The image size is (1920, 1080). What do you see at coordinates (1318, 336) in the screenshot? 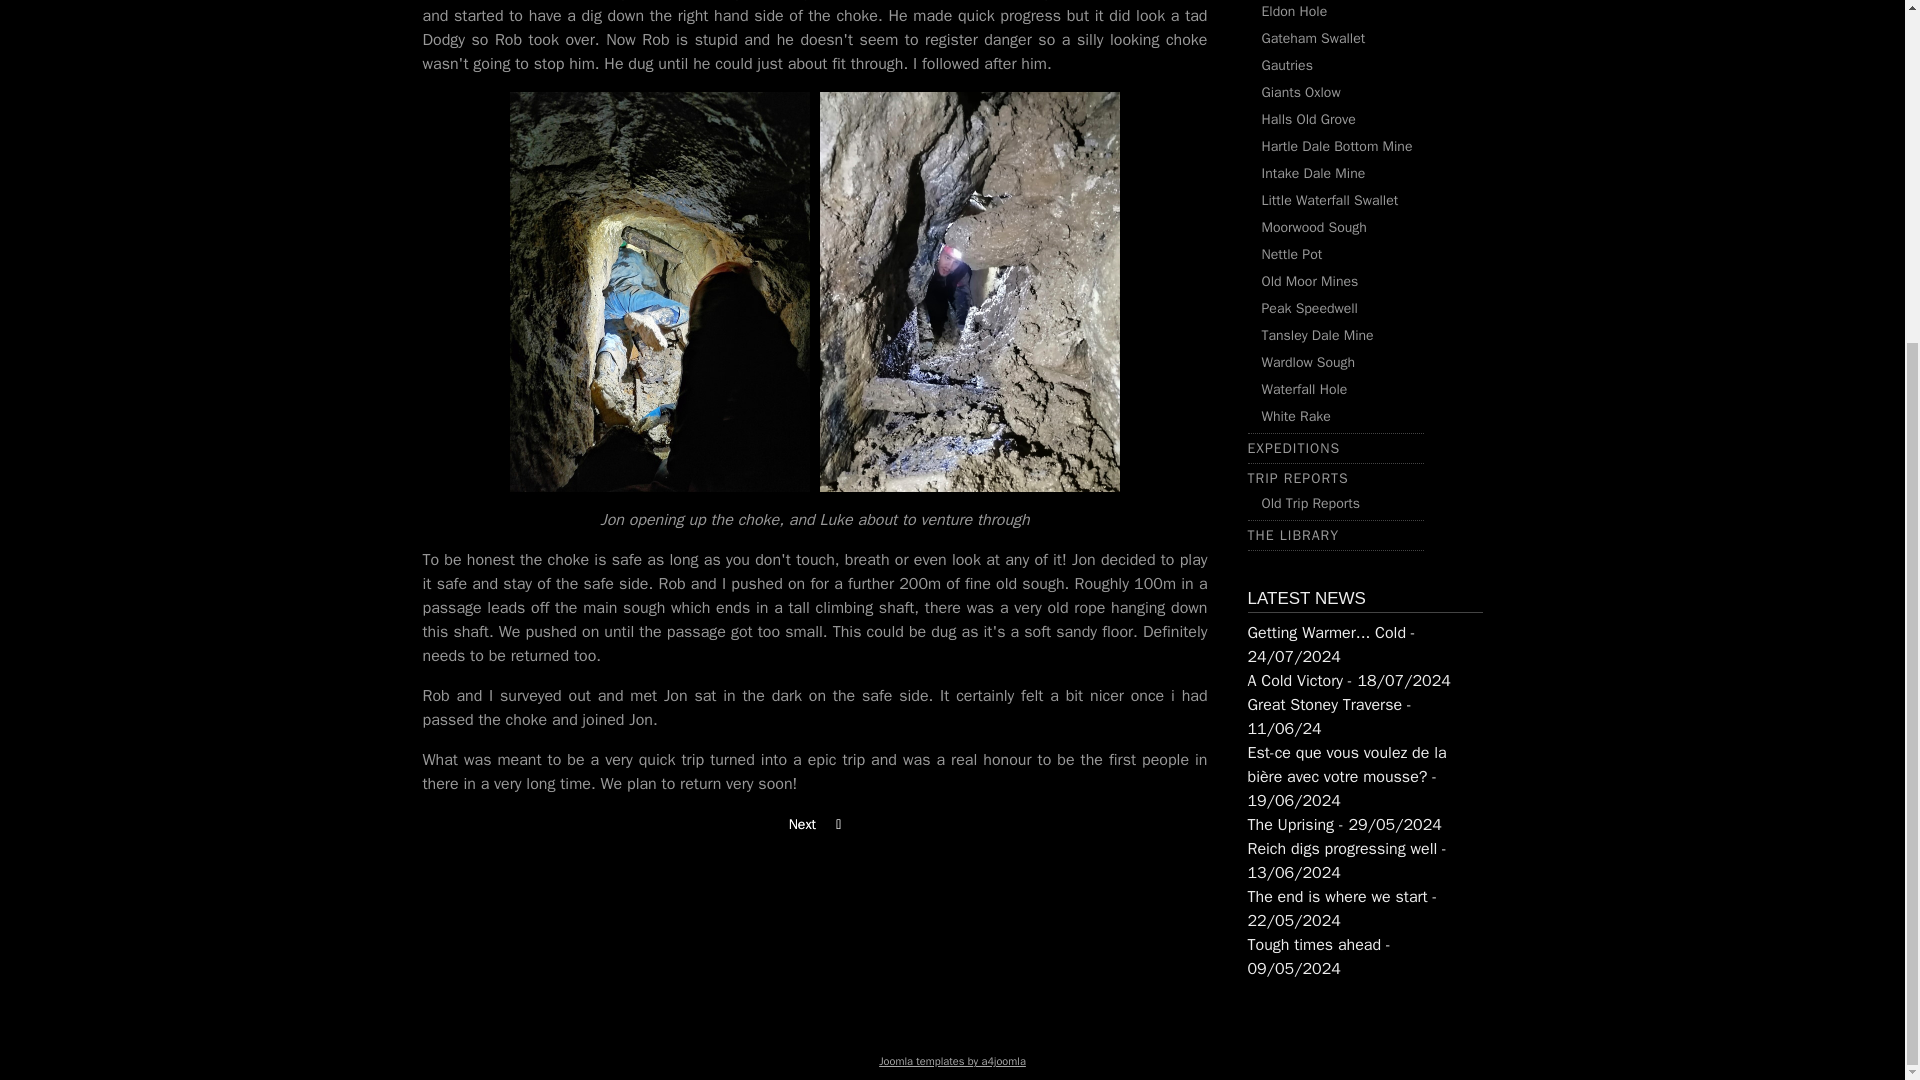
I see `Tansley Dale Mine` at bounding box center [1318, 336].